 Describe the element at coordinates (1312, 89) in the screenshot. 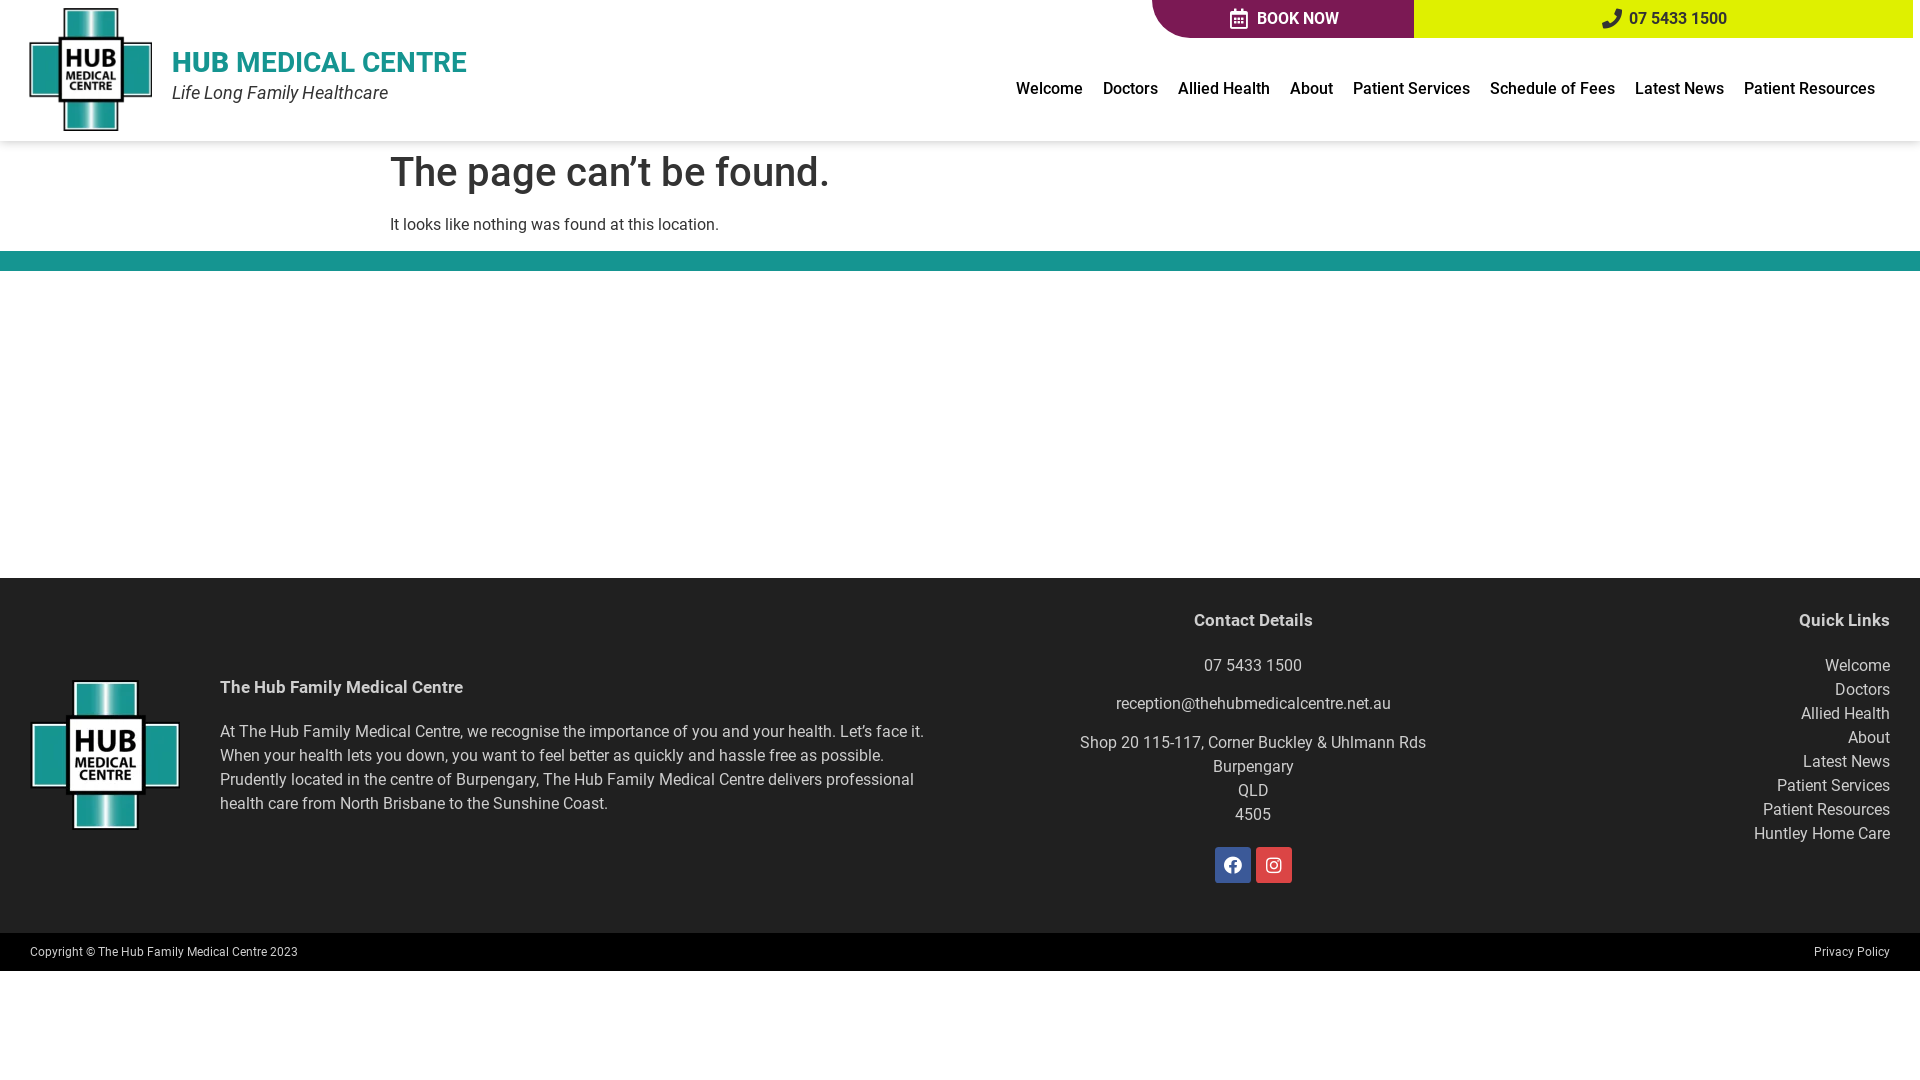

I see `About` at that location.